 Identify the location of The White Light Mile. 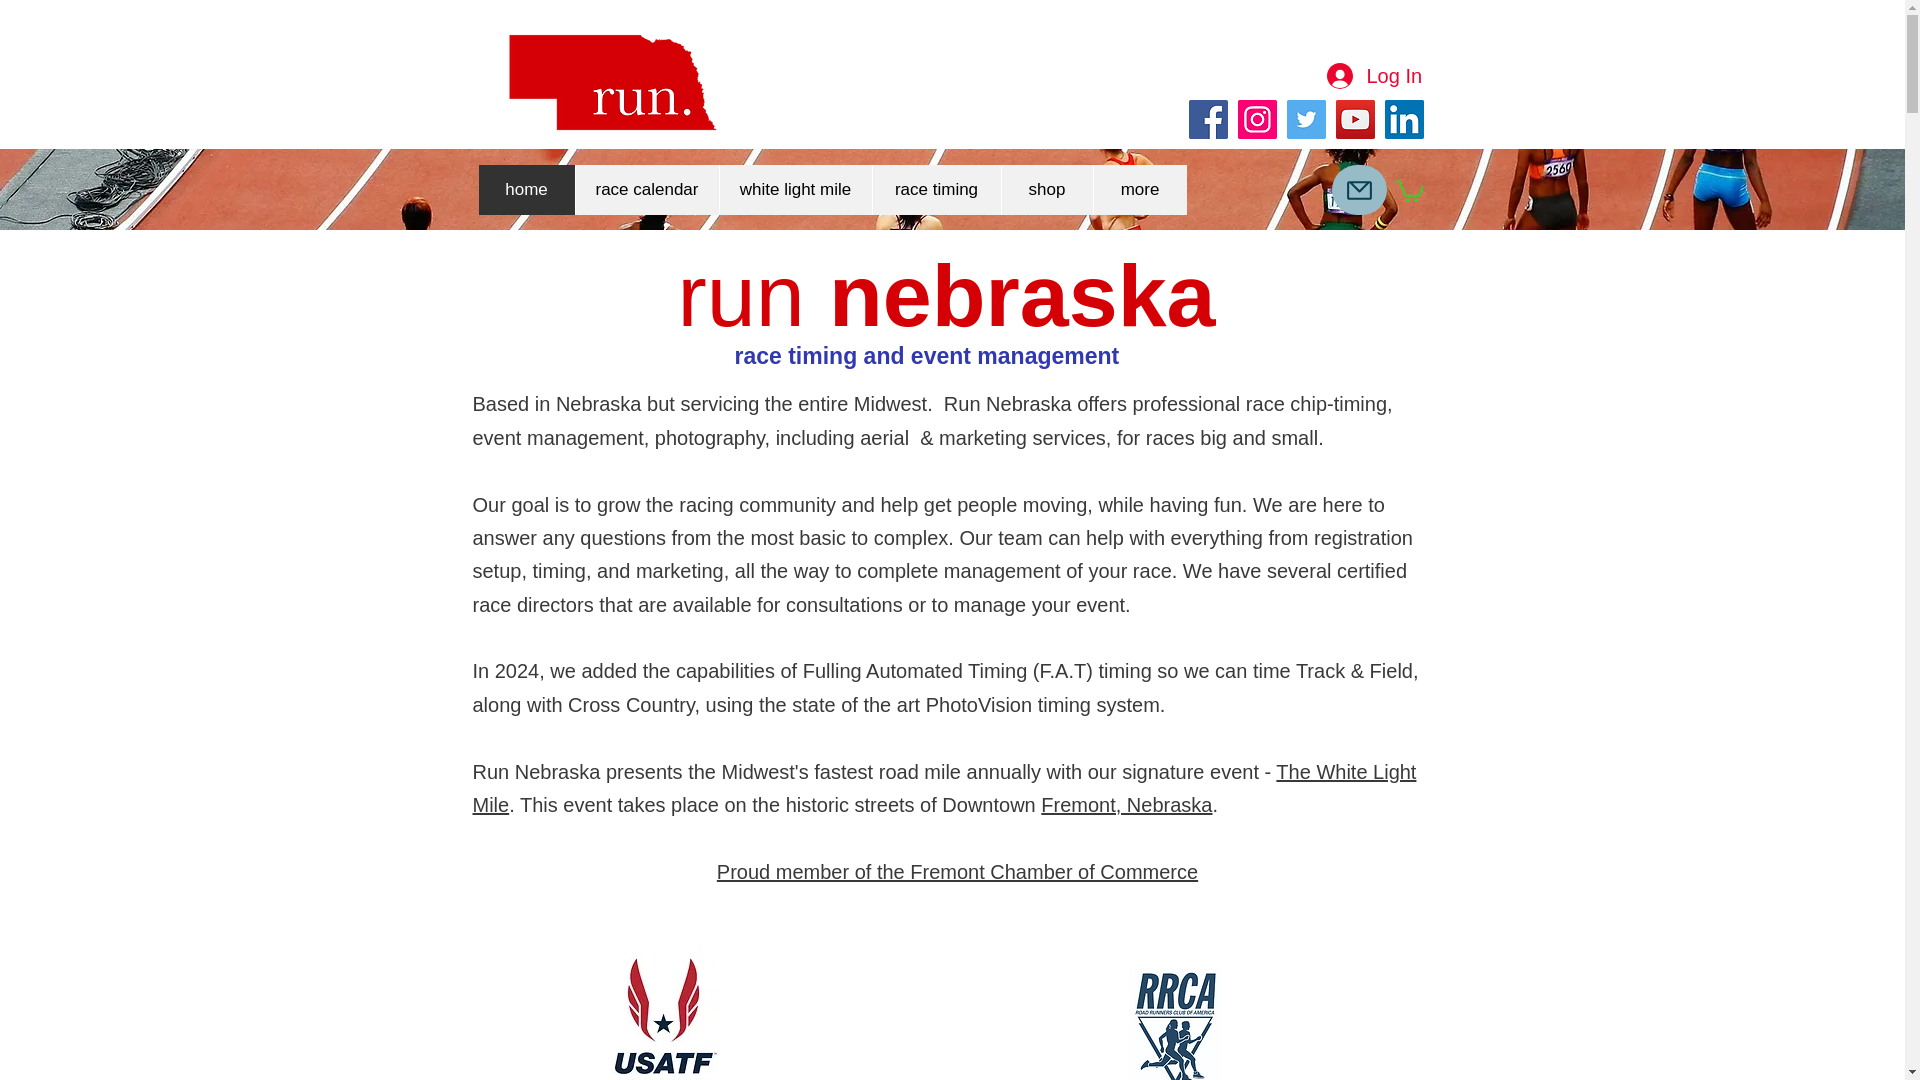
(944, 788).